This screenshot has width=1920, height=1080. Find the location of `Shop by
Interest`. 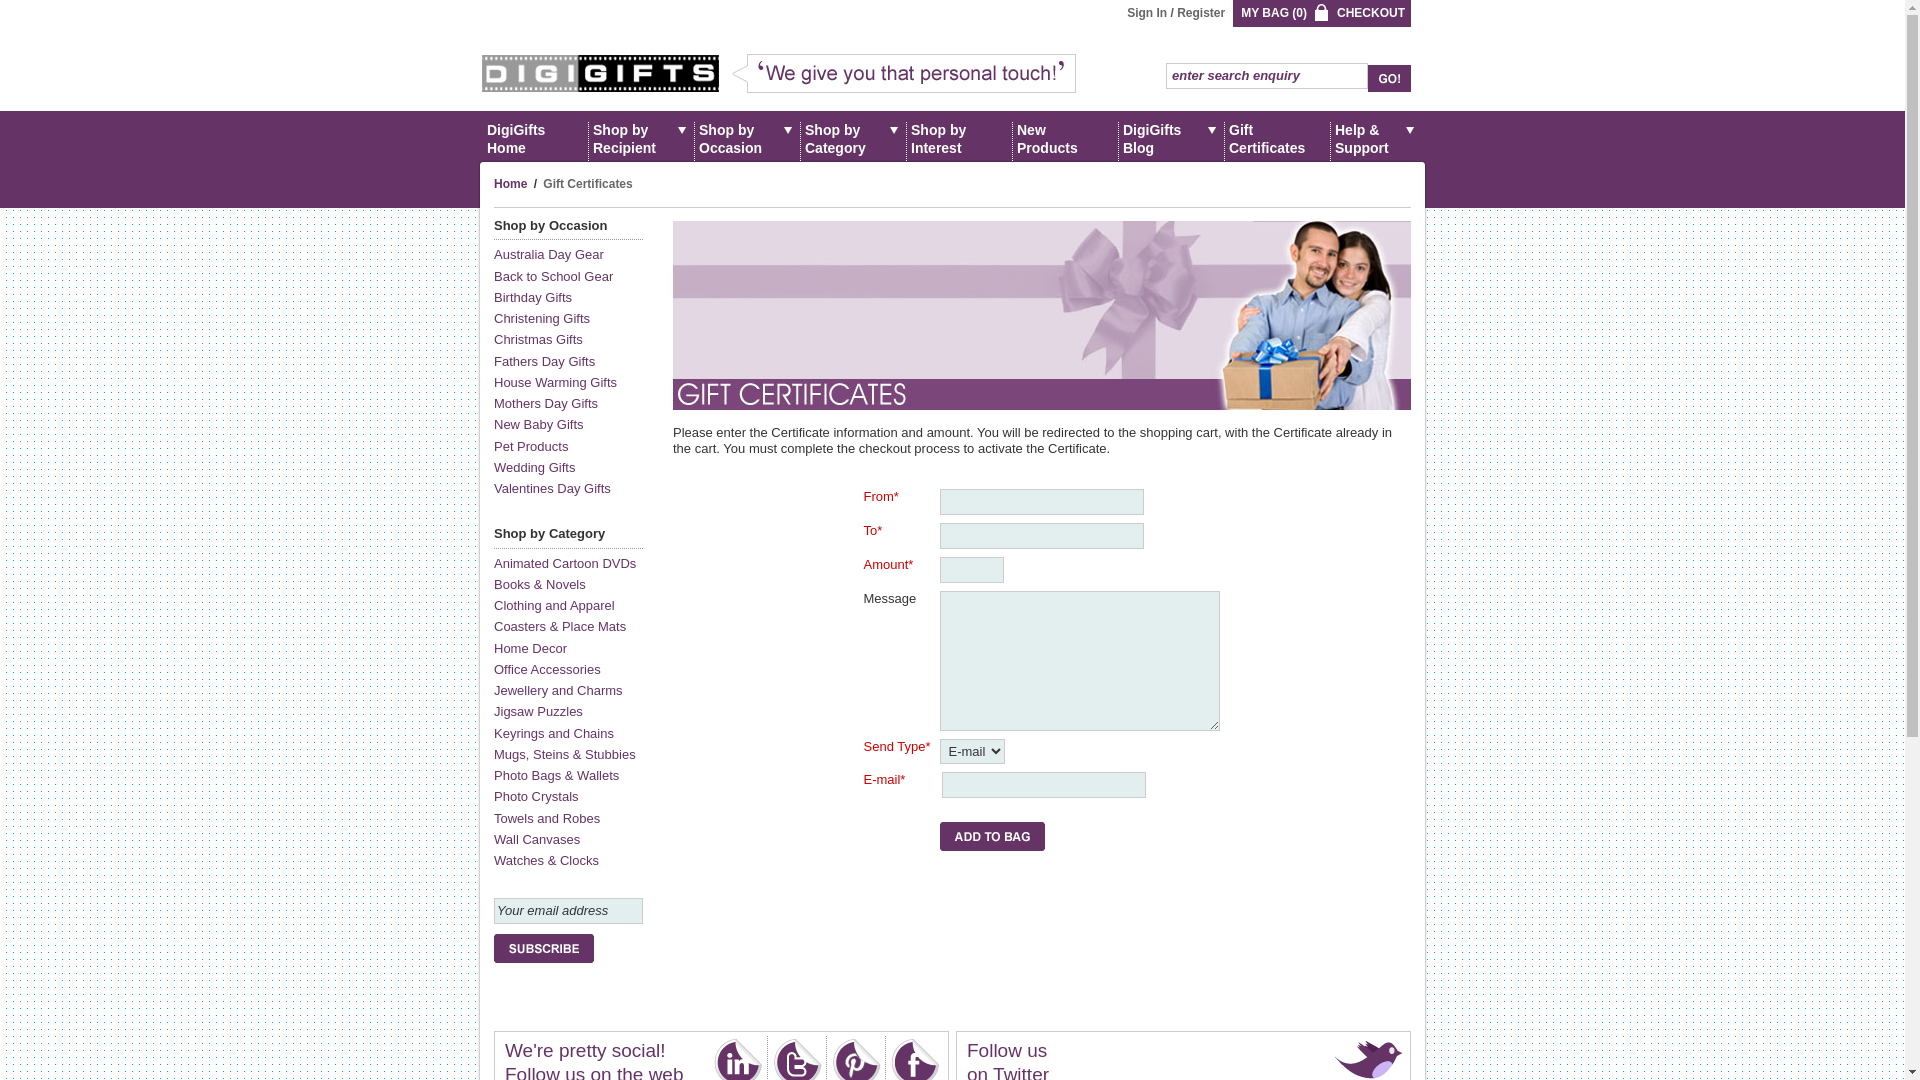

Shop by
Interest is located at coordinates (960, 136).